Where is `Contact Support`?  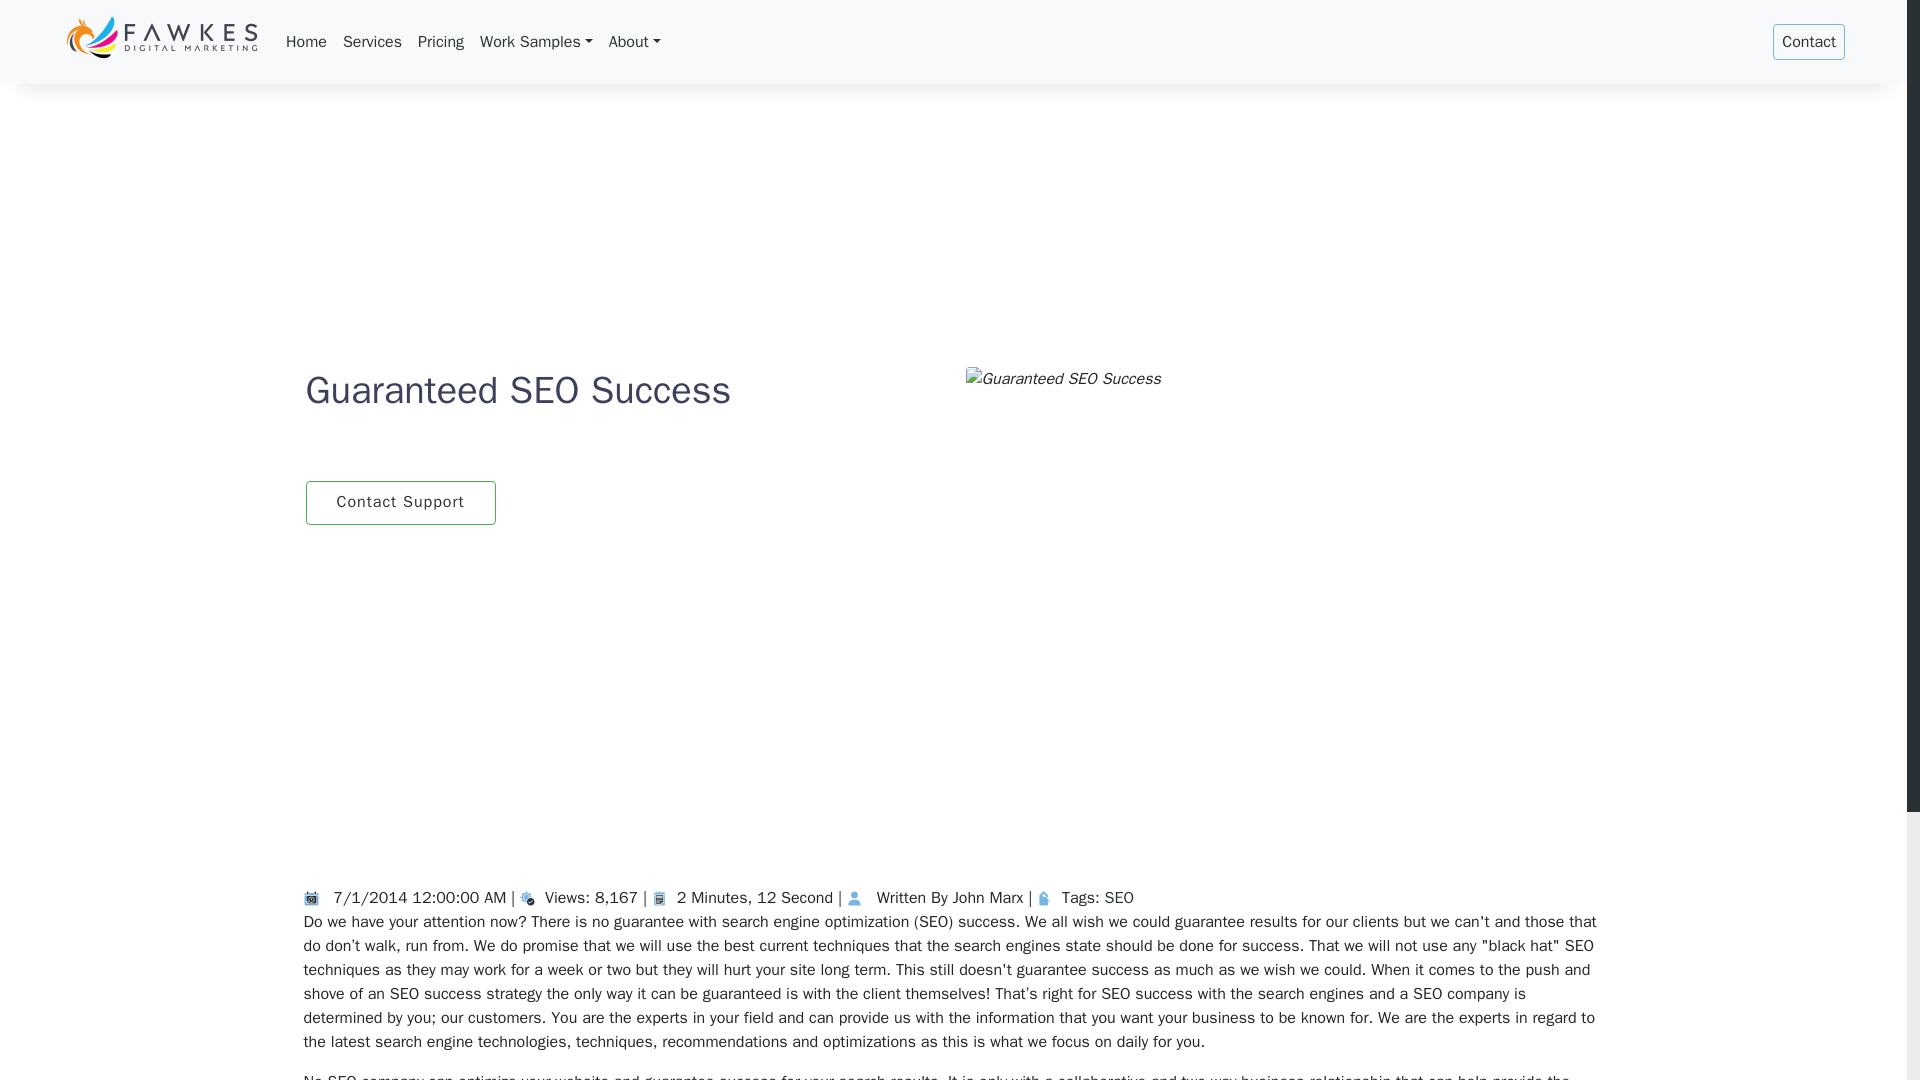 Contact Support is located at coordinates (400, 502).